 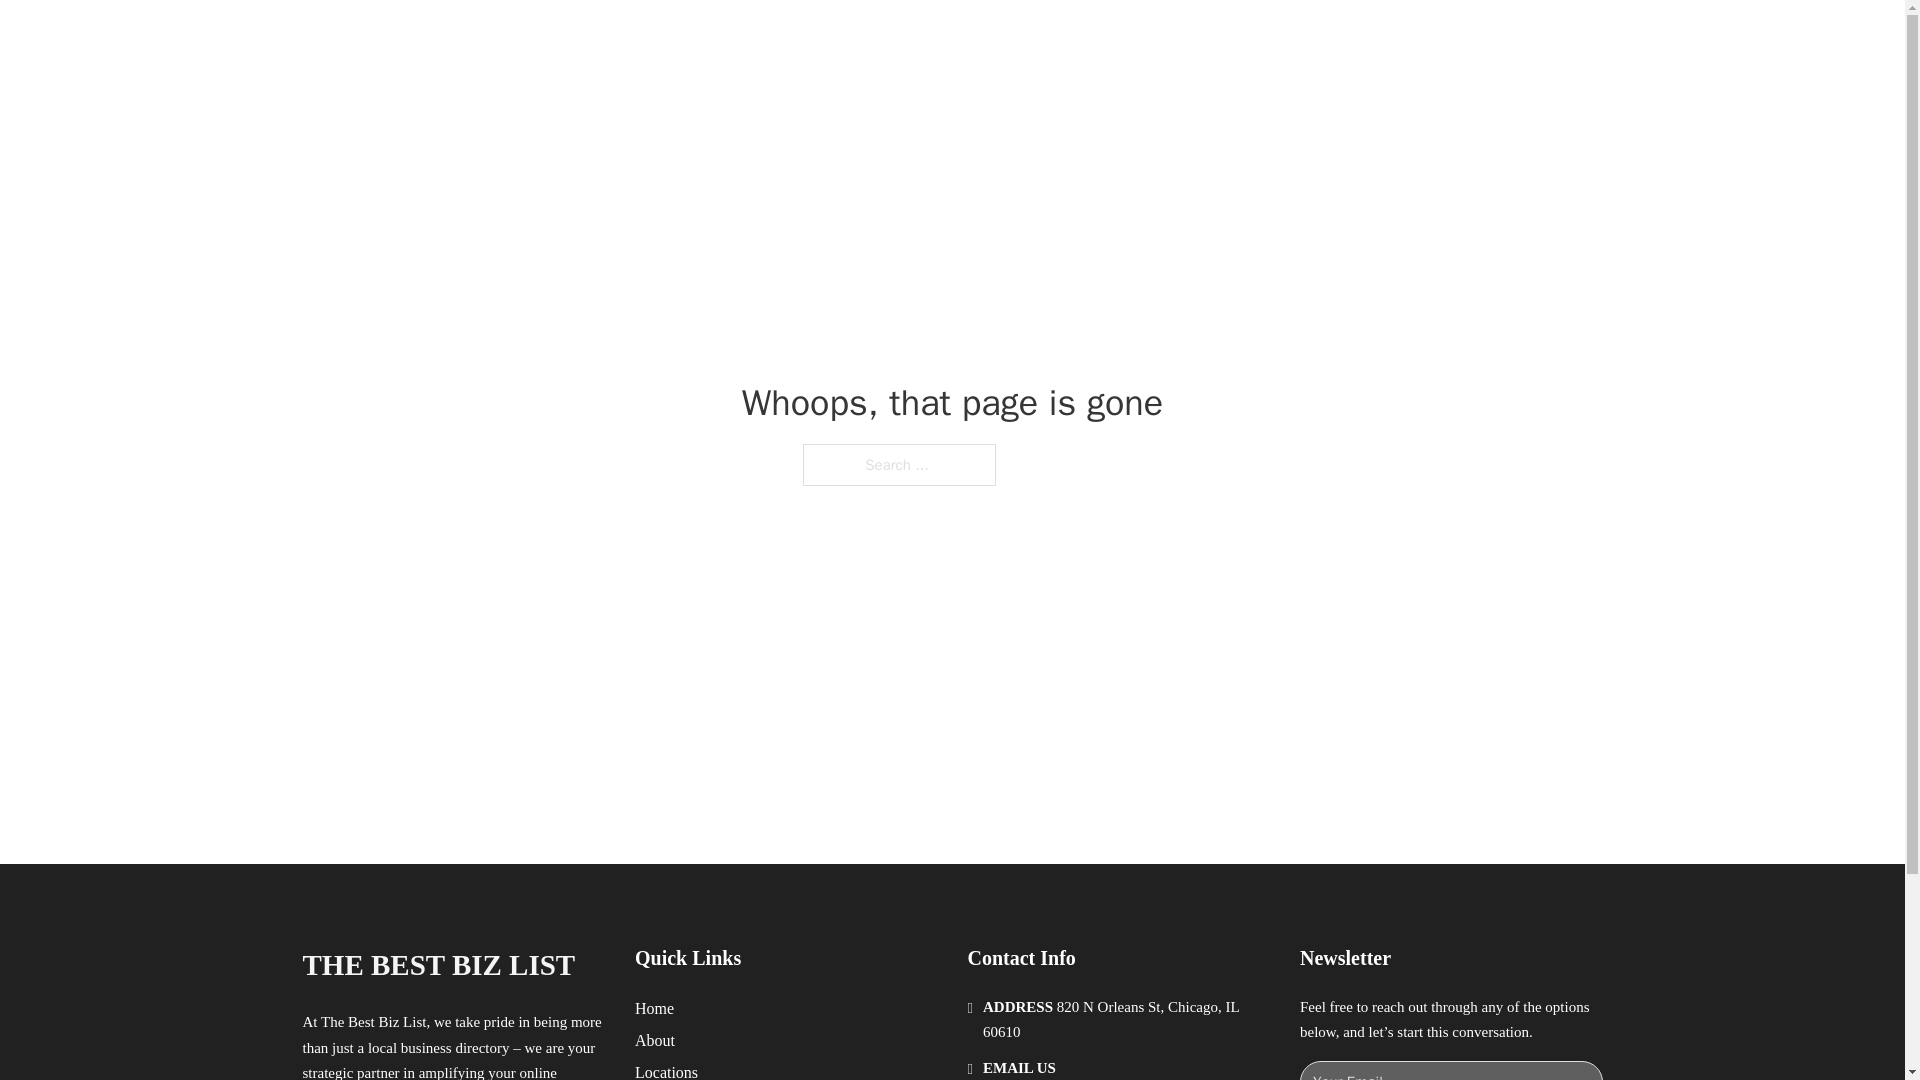 What do you see at coordinates (1212, 38) in the screenshot?
I see `HOME` at bounding box center [1212, 38].